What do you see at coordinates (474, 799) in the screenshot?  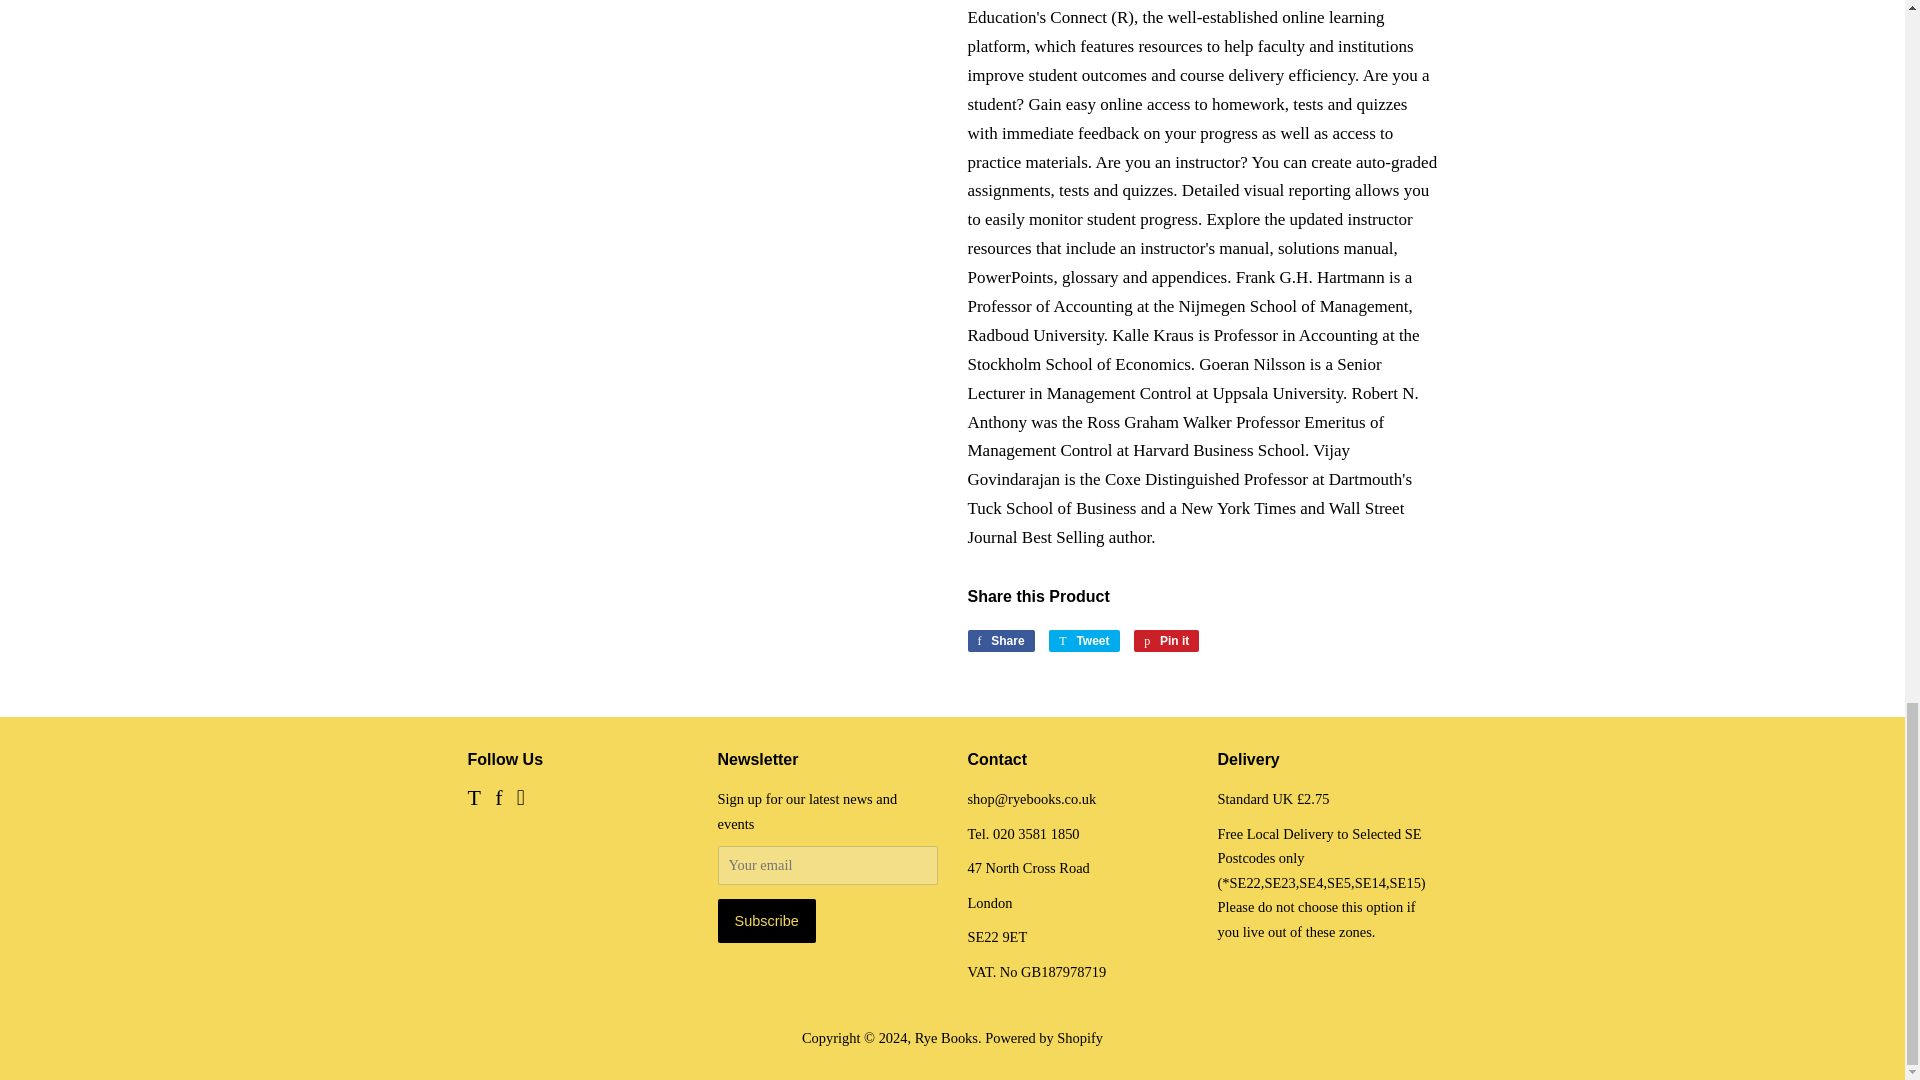 I see `Rye Books on Twitter` at bounding box center [474, 799].